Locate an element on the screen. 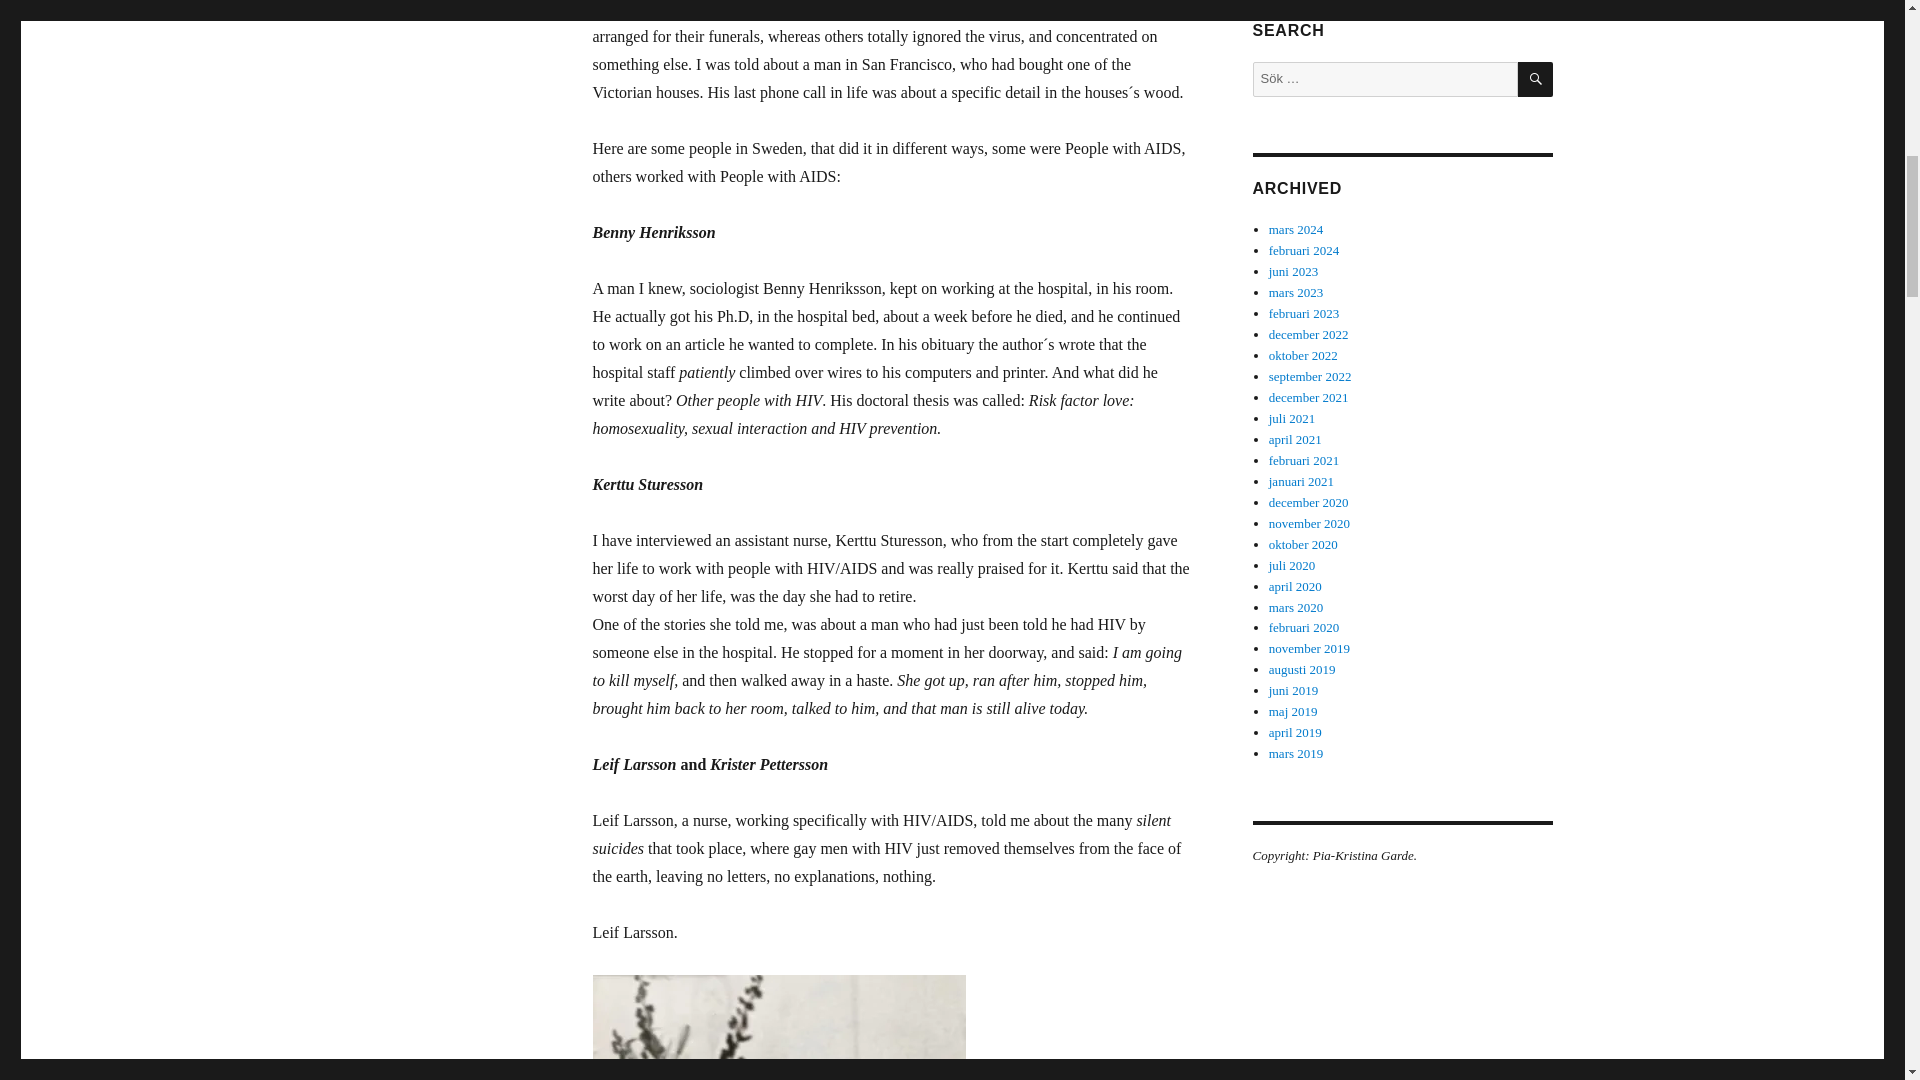  april 2021 is located at coordinates (1296, 440).